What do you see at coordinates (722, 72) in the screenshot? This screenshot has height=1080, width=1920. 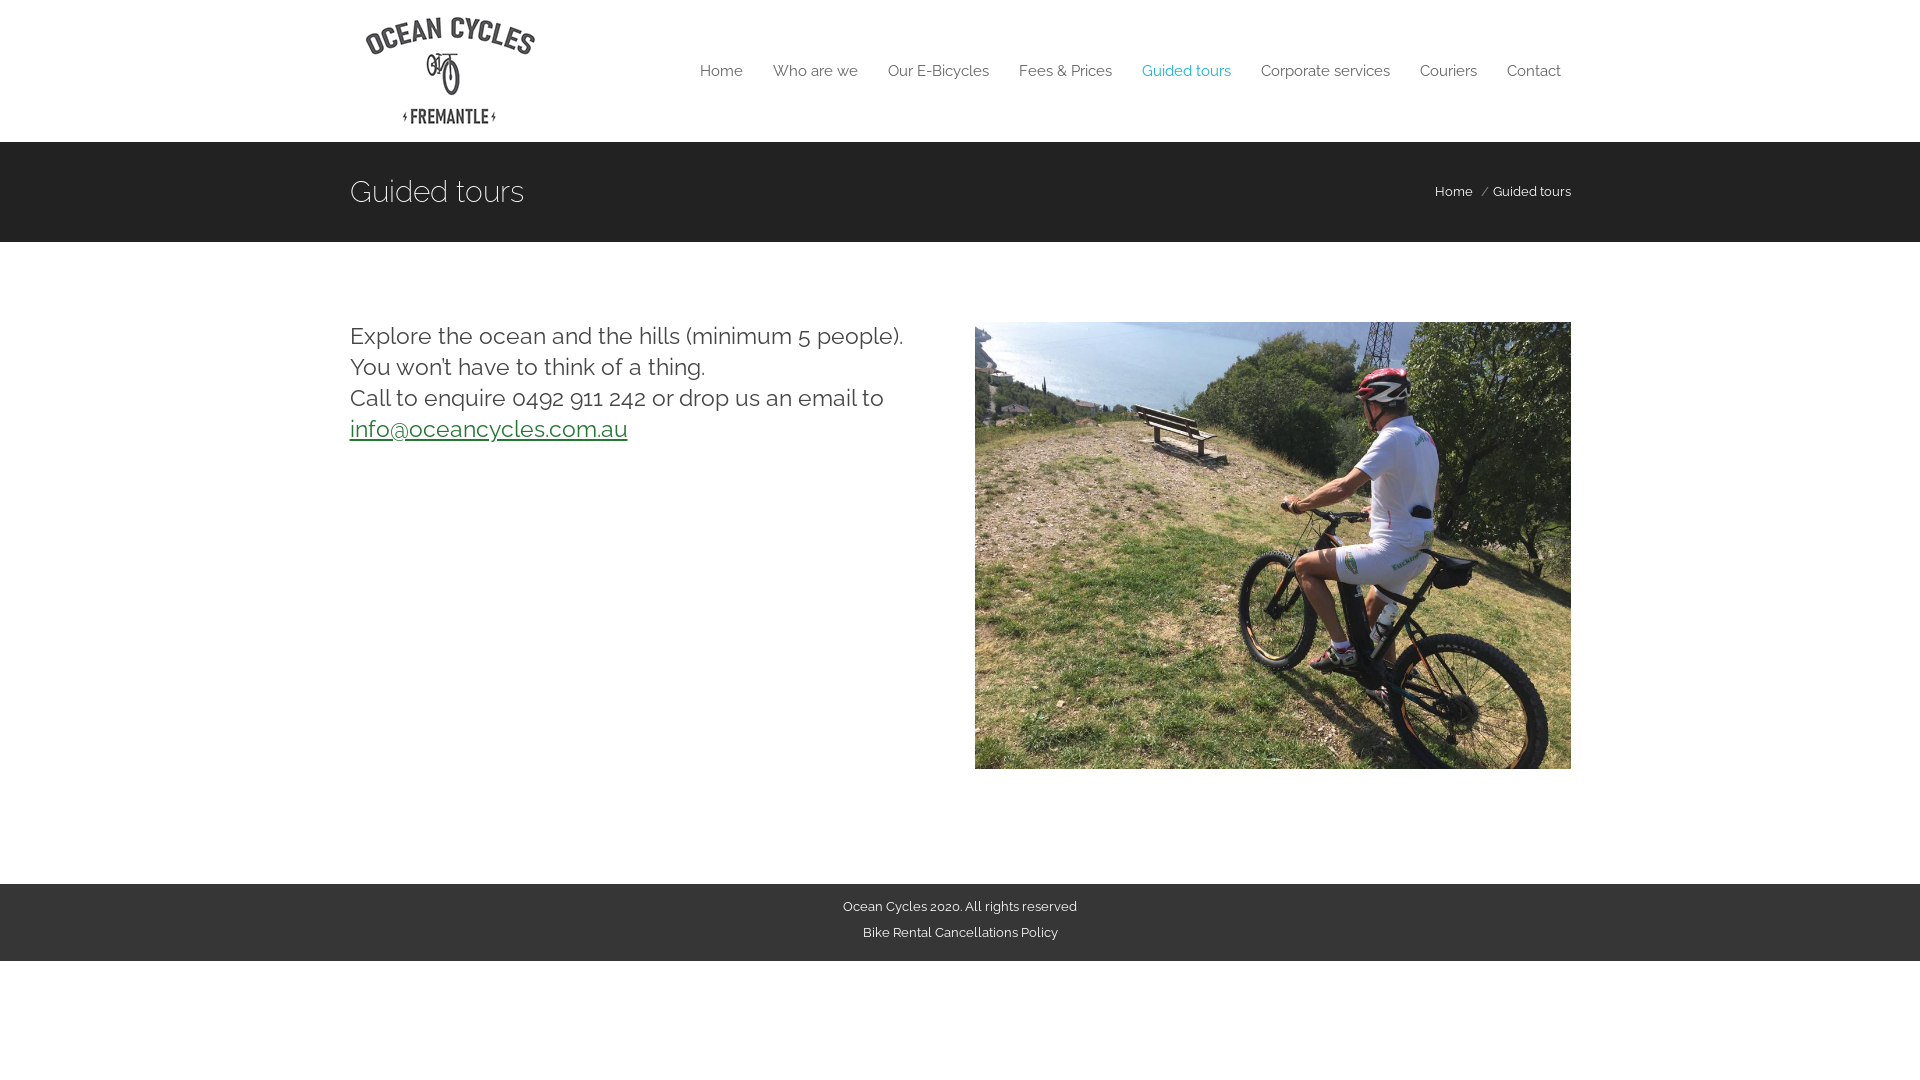 I see `Home` at bounding box center [722, 72].